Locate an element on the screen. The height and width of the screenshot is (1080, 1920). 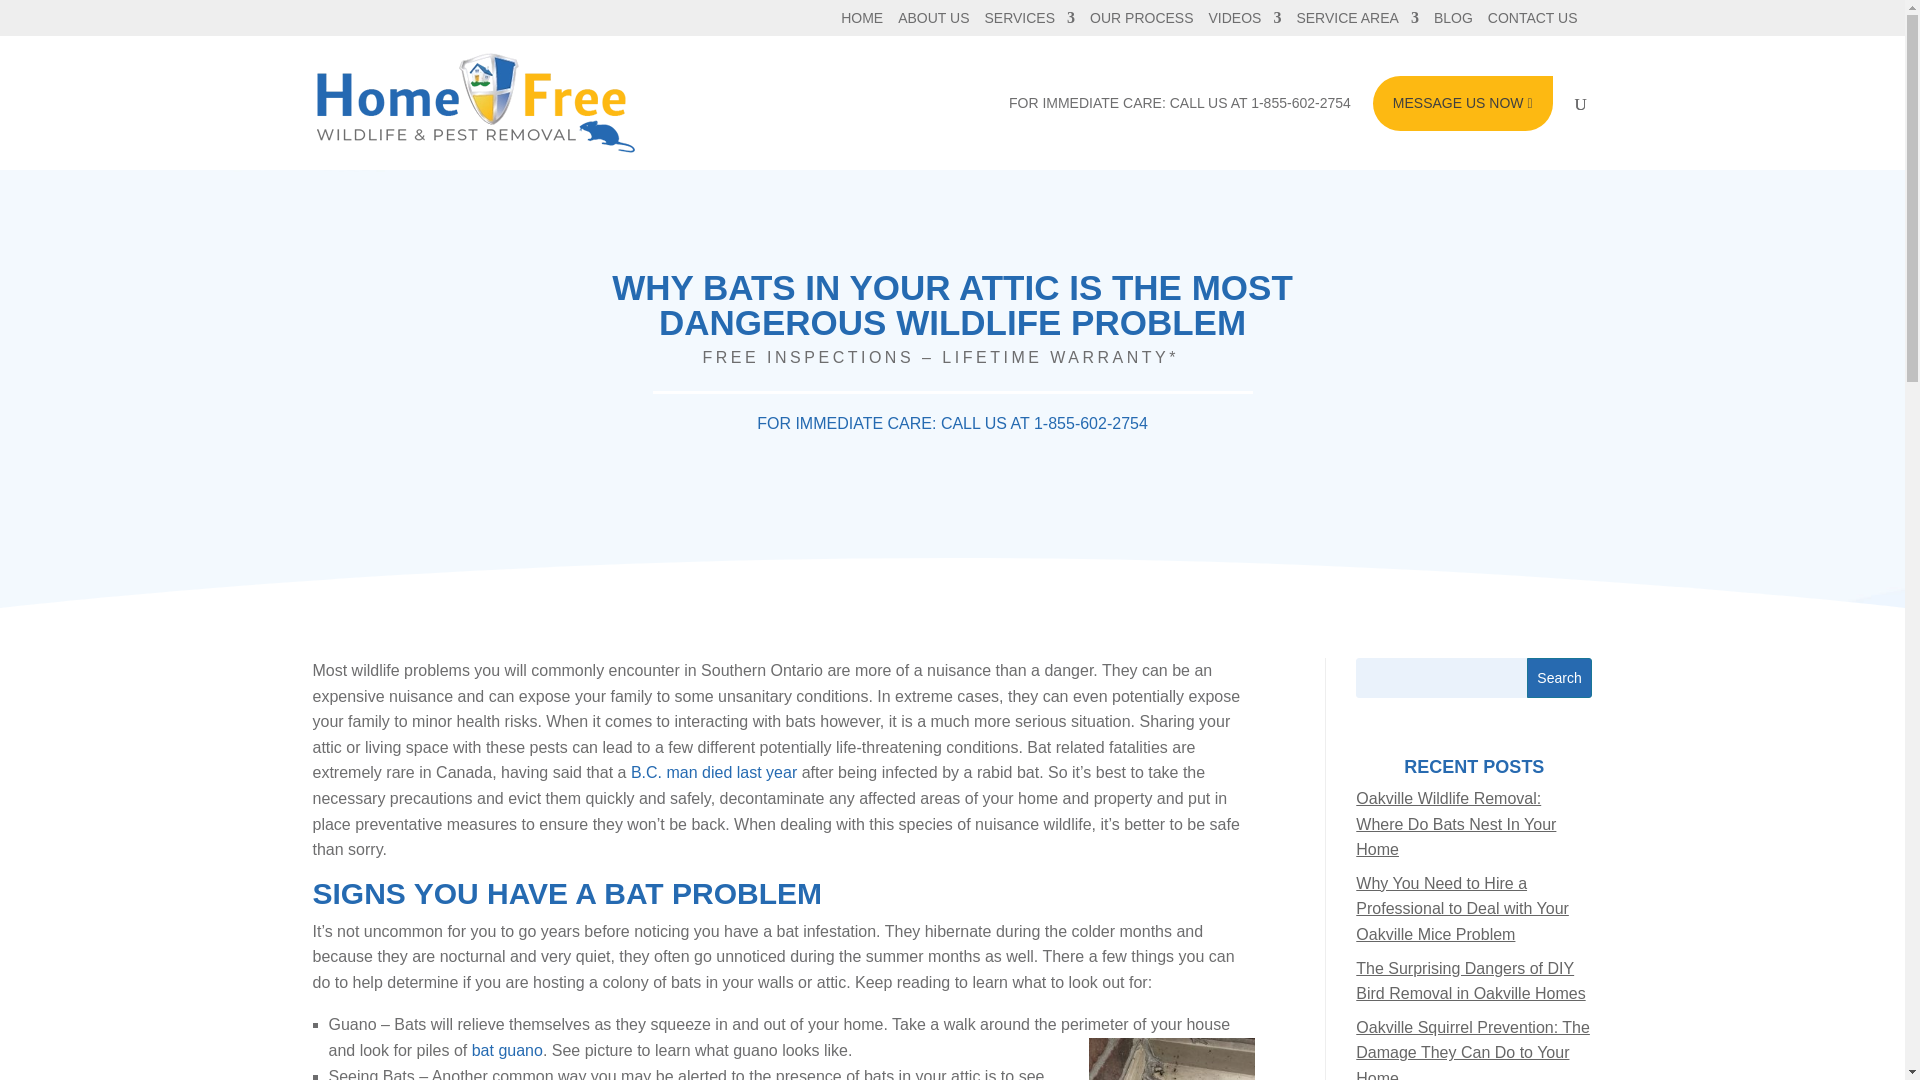
ABOUT US is located at coordinates (934, 22).